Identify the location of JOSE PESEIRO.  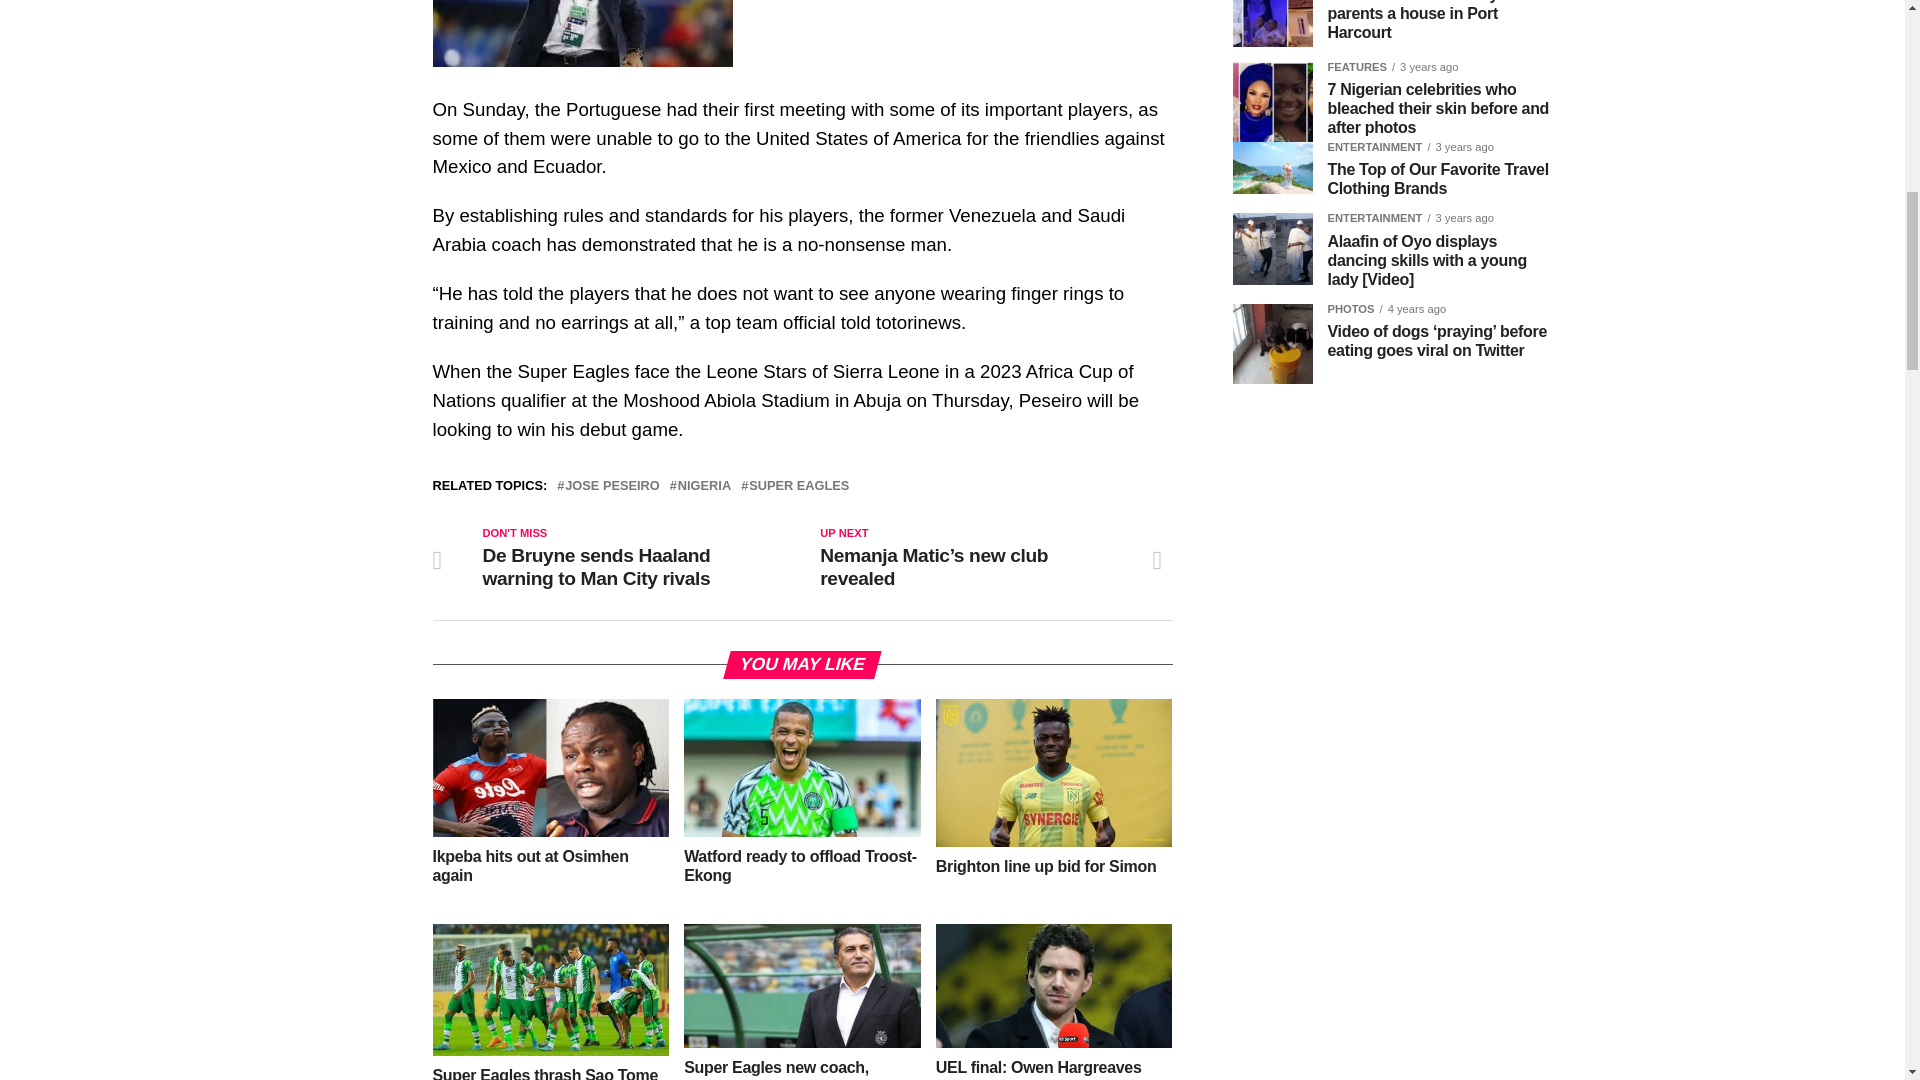
(612, 486).